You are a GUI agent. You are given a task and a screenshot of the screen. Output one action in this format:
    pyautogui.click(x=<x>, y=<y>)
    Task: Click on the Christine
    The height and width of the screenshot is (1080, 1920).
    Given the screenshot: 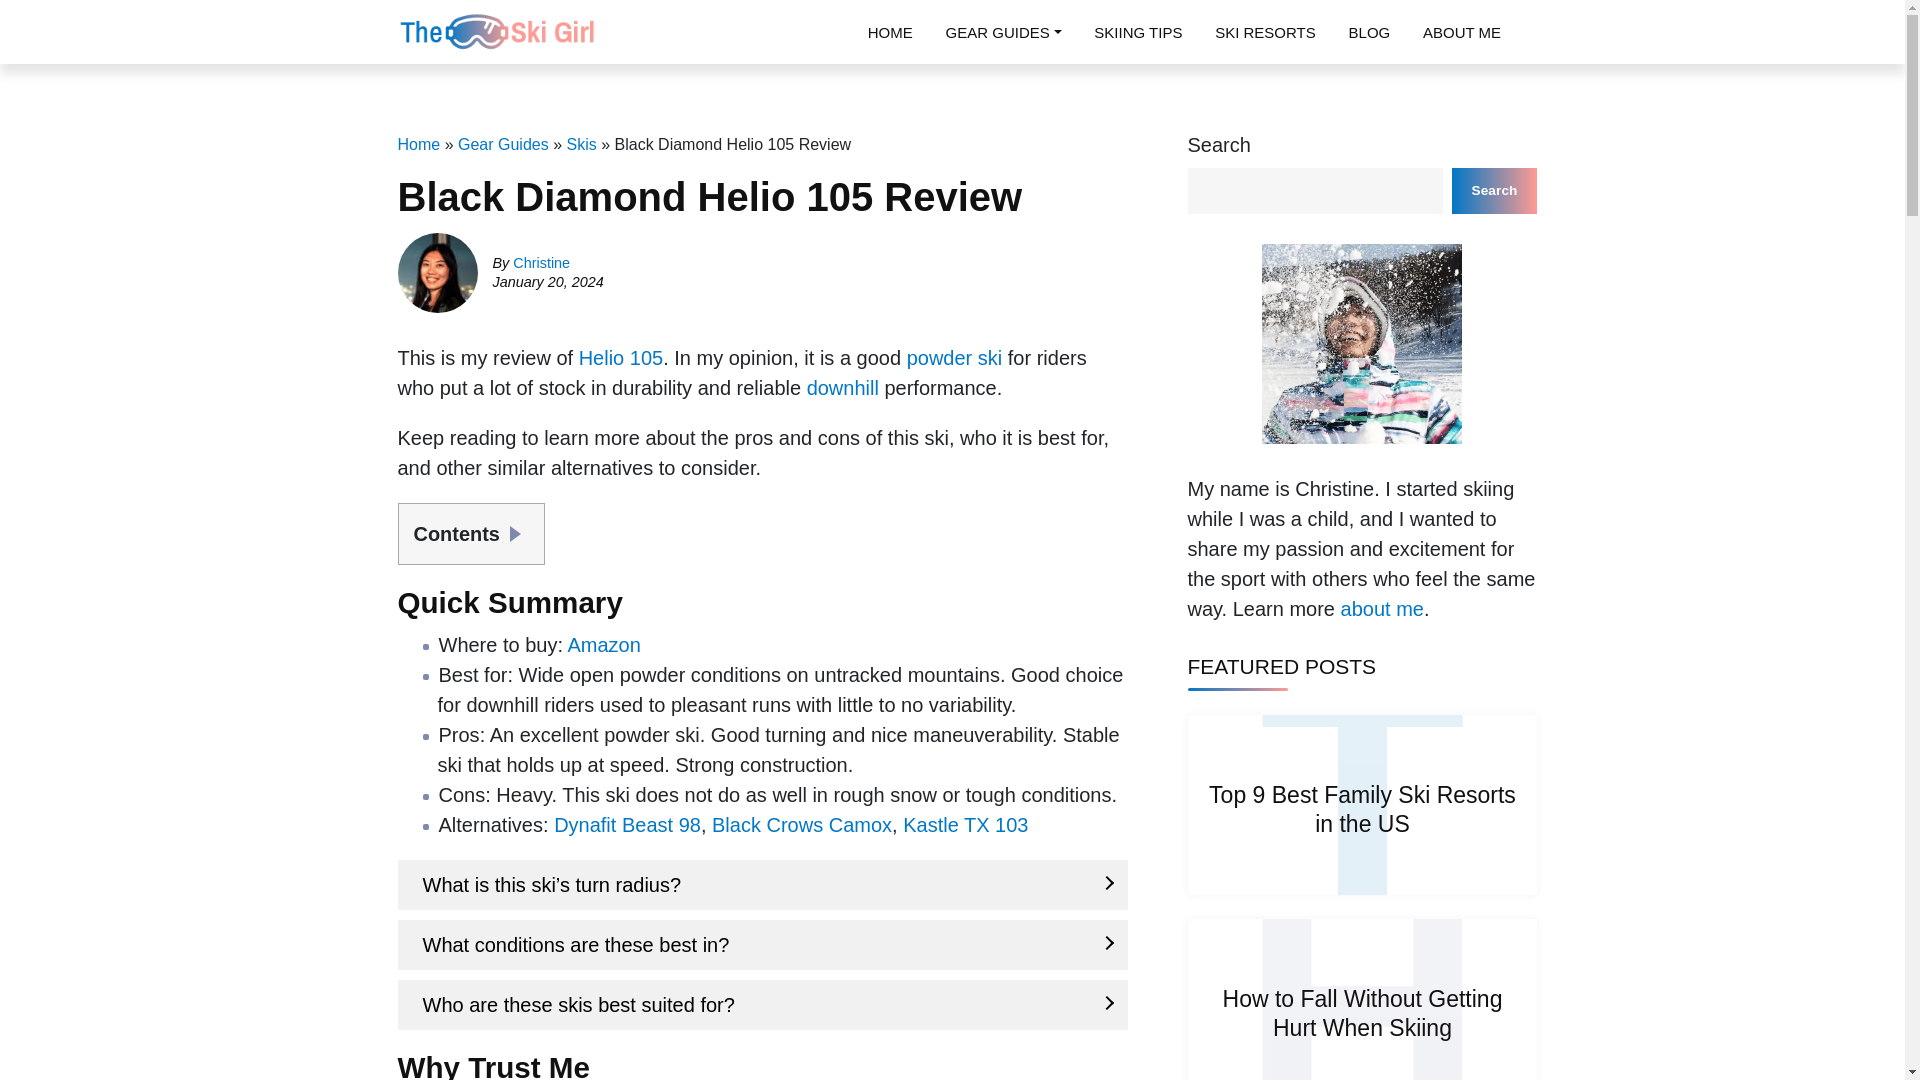 What is the action you would take?
    pyautogui.click(x=541, y=262)
    